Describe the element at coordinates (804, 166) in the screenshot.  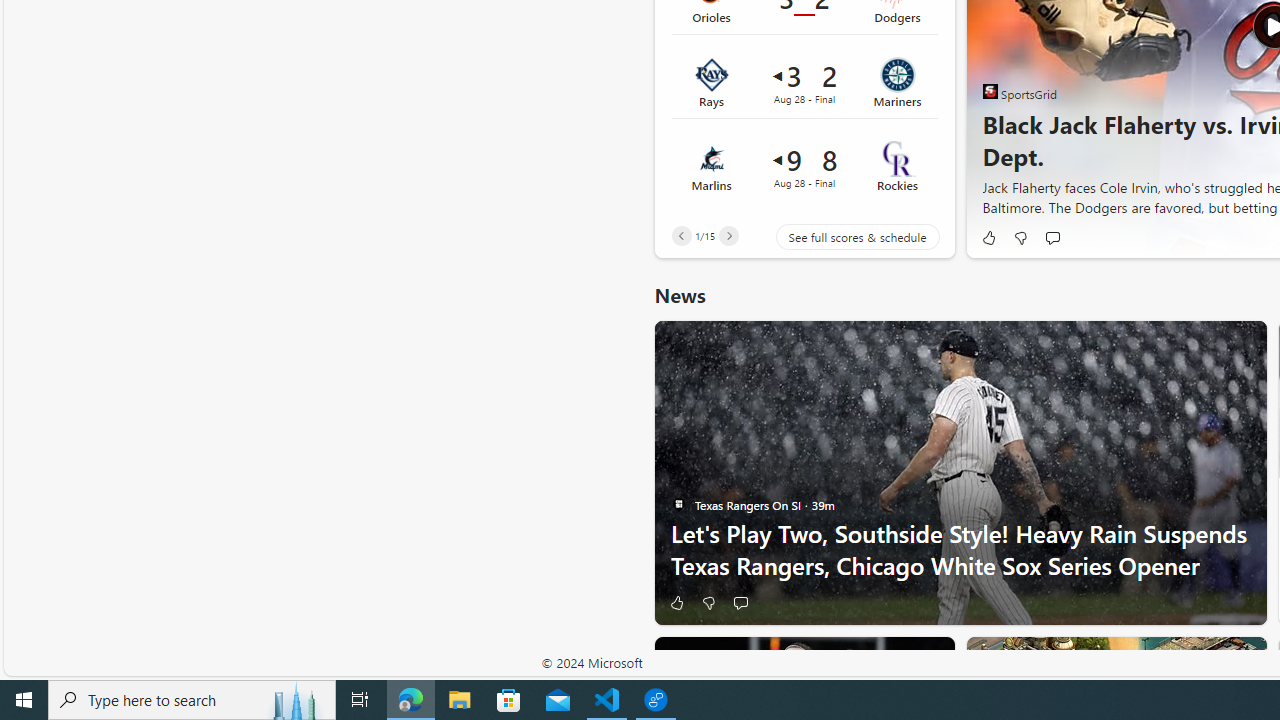
I see `Marlins 9 vs Rockies 8Final Date Aug 28` at that location.